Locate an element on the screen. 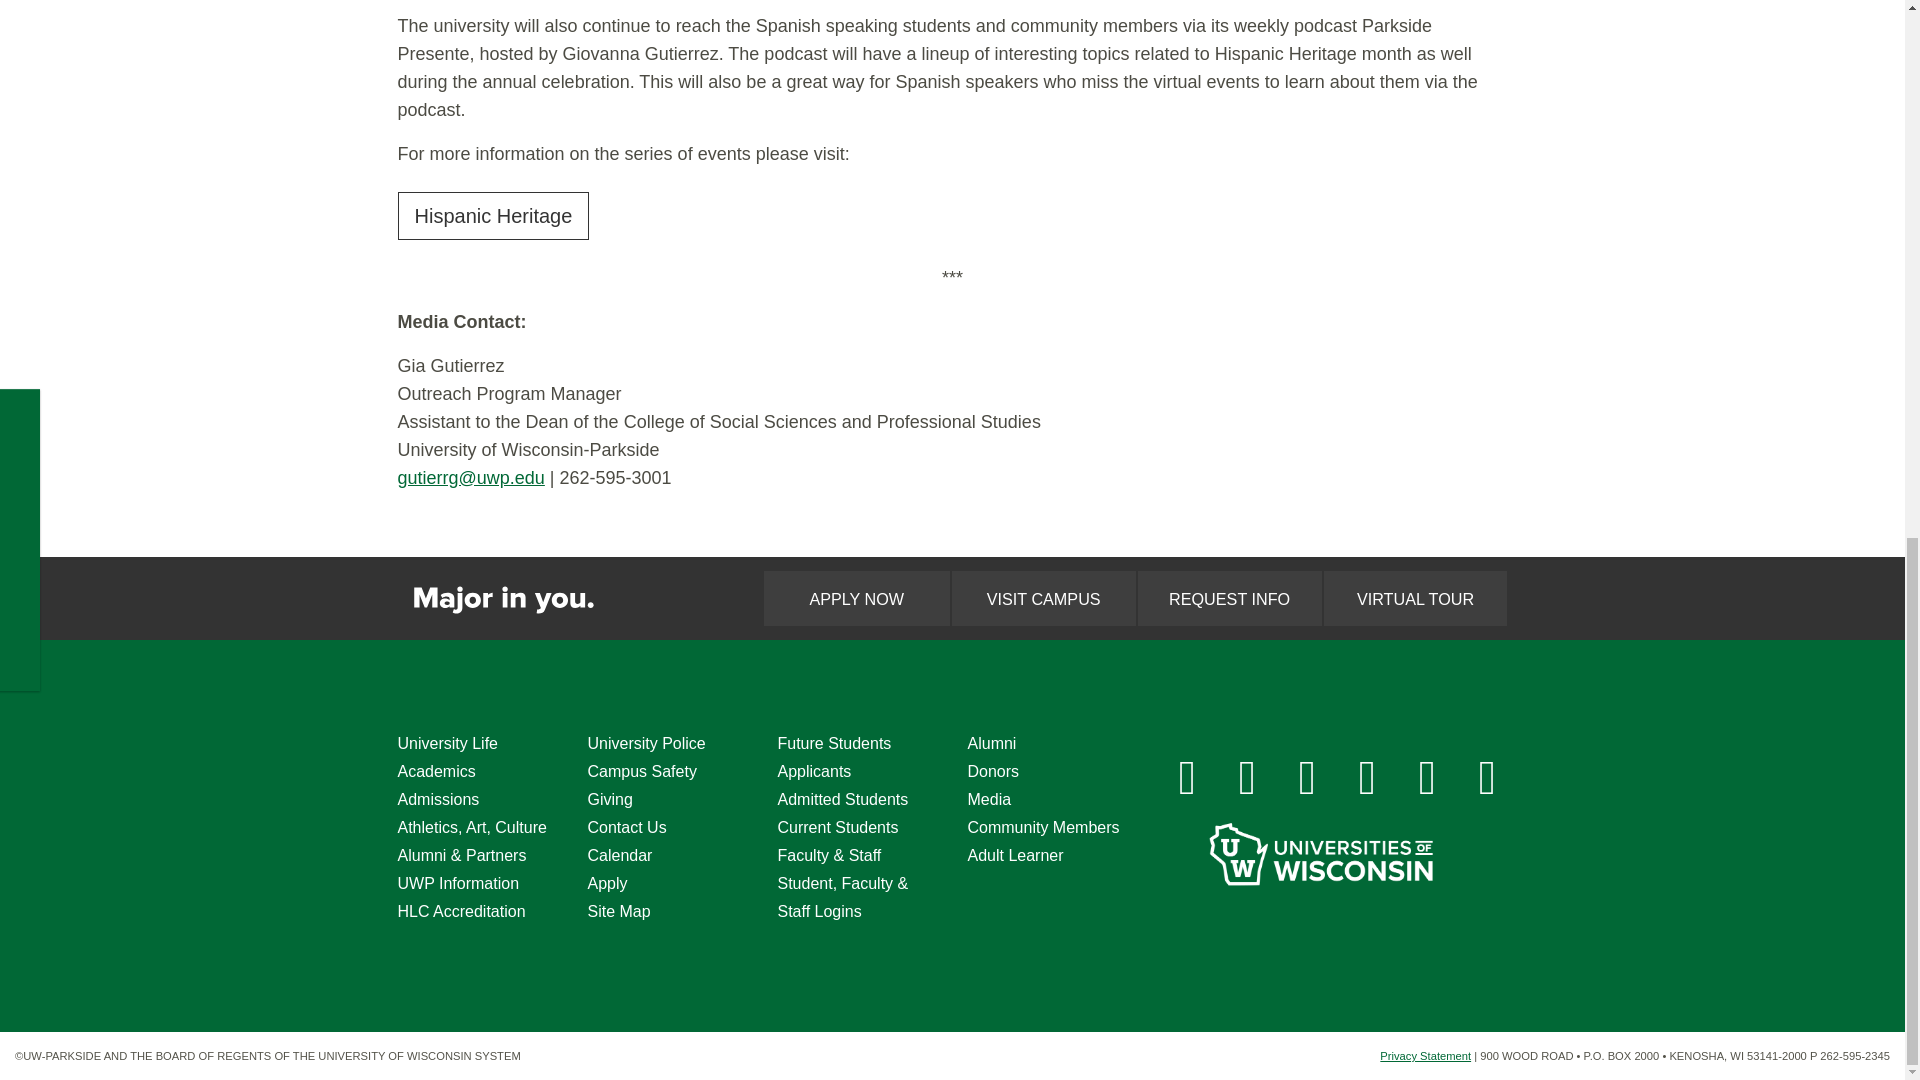 This screenshot has height=1080, width=1920. Instagram is located at coordinates (1248, 778).